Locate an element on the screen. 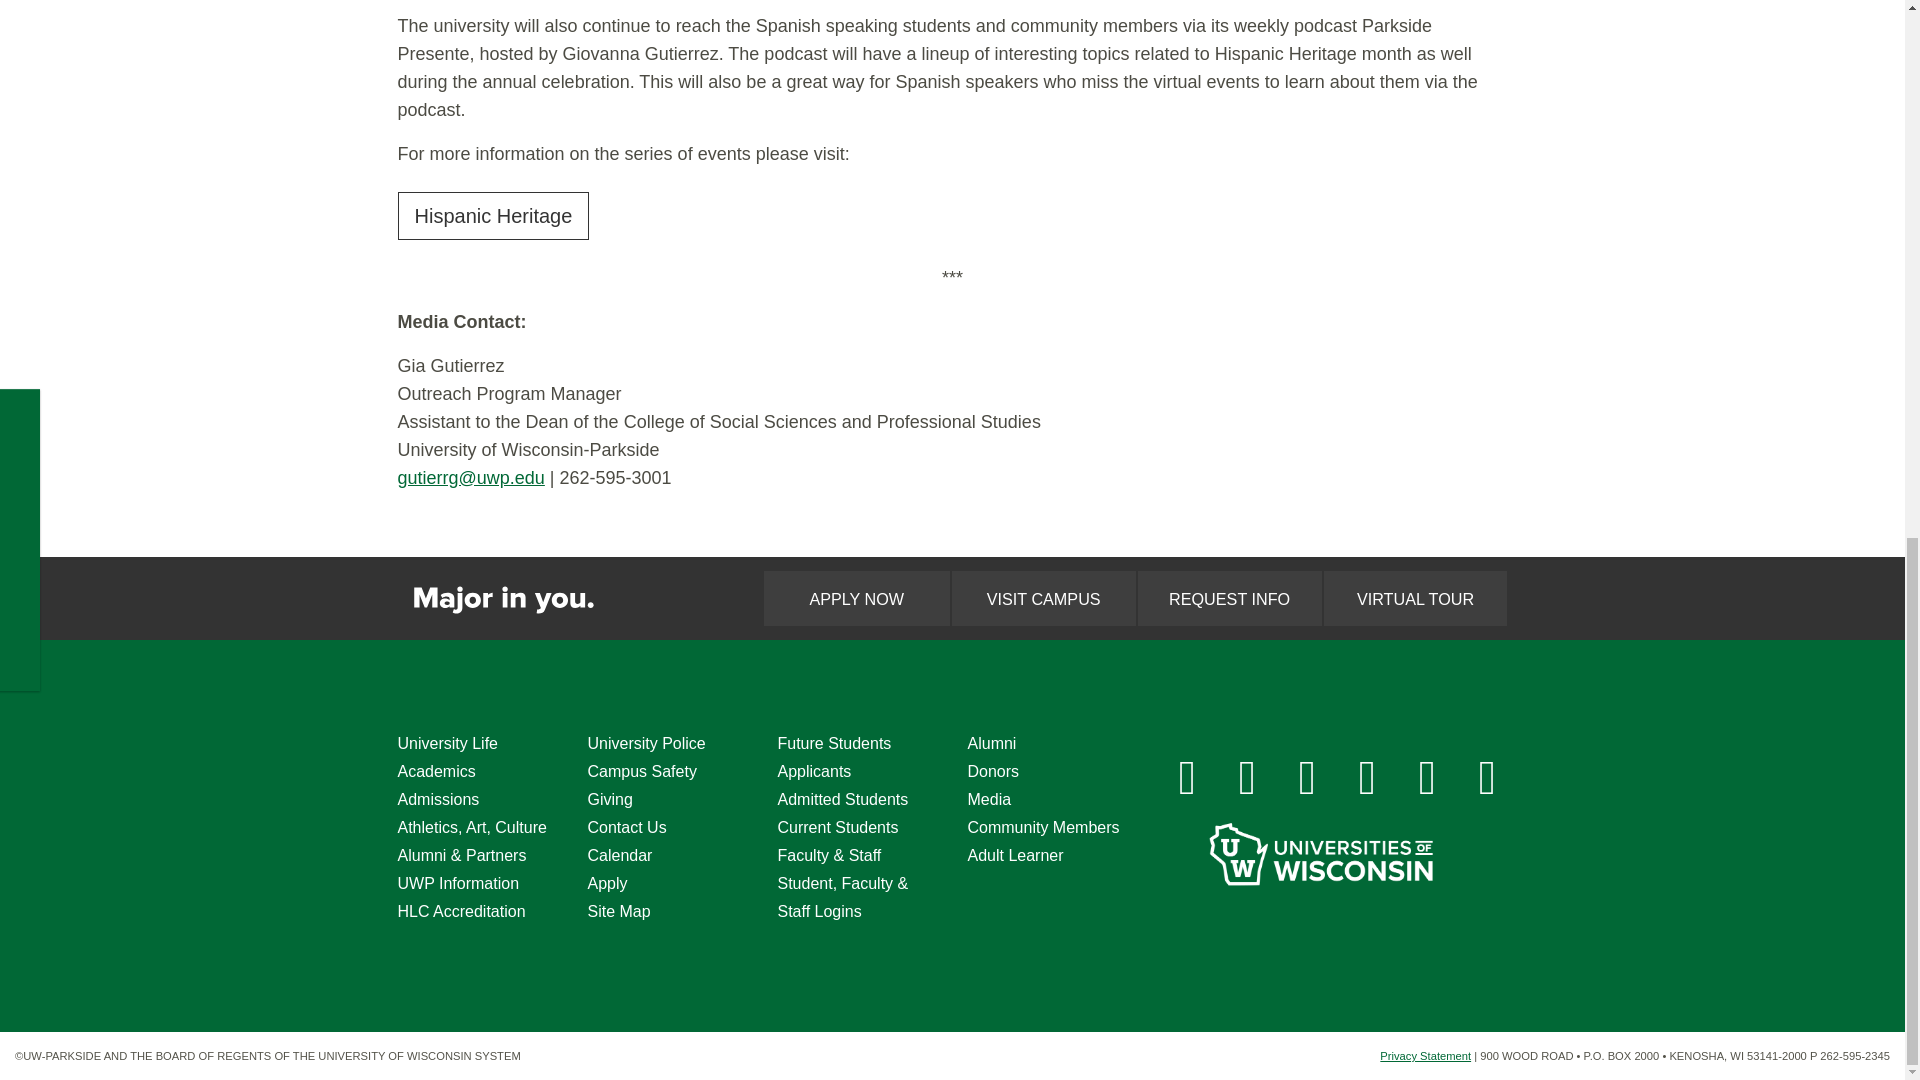 This screenshot has height=1080, width=1920. Instagram is located at coordinates (1248, 778).